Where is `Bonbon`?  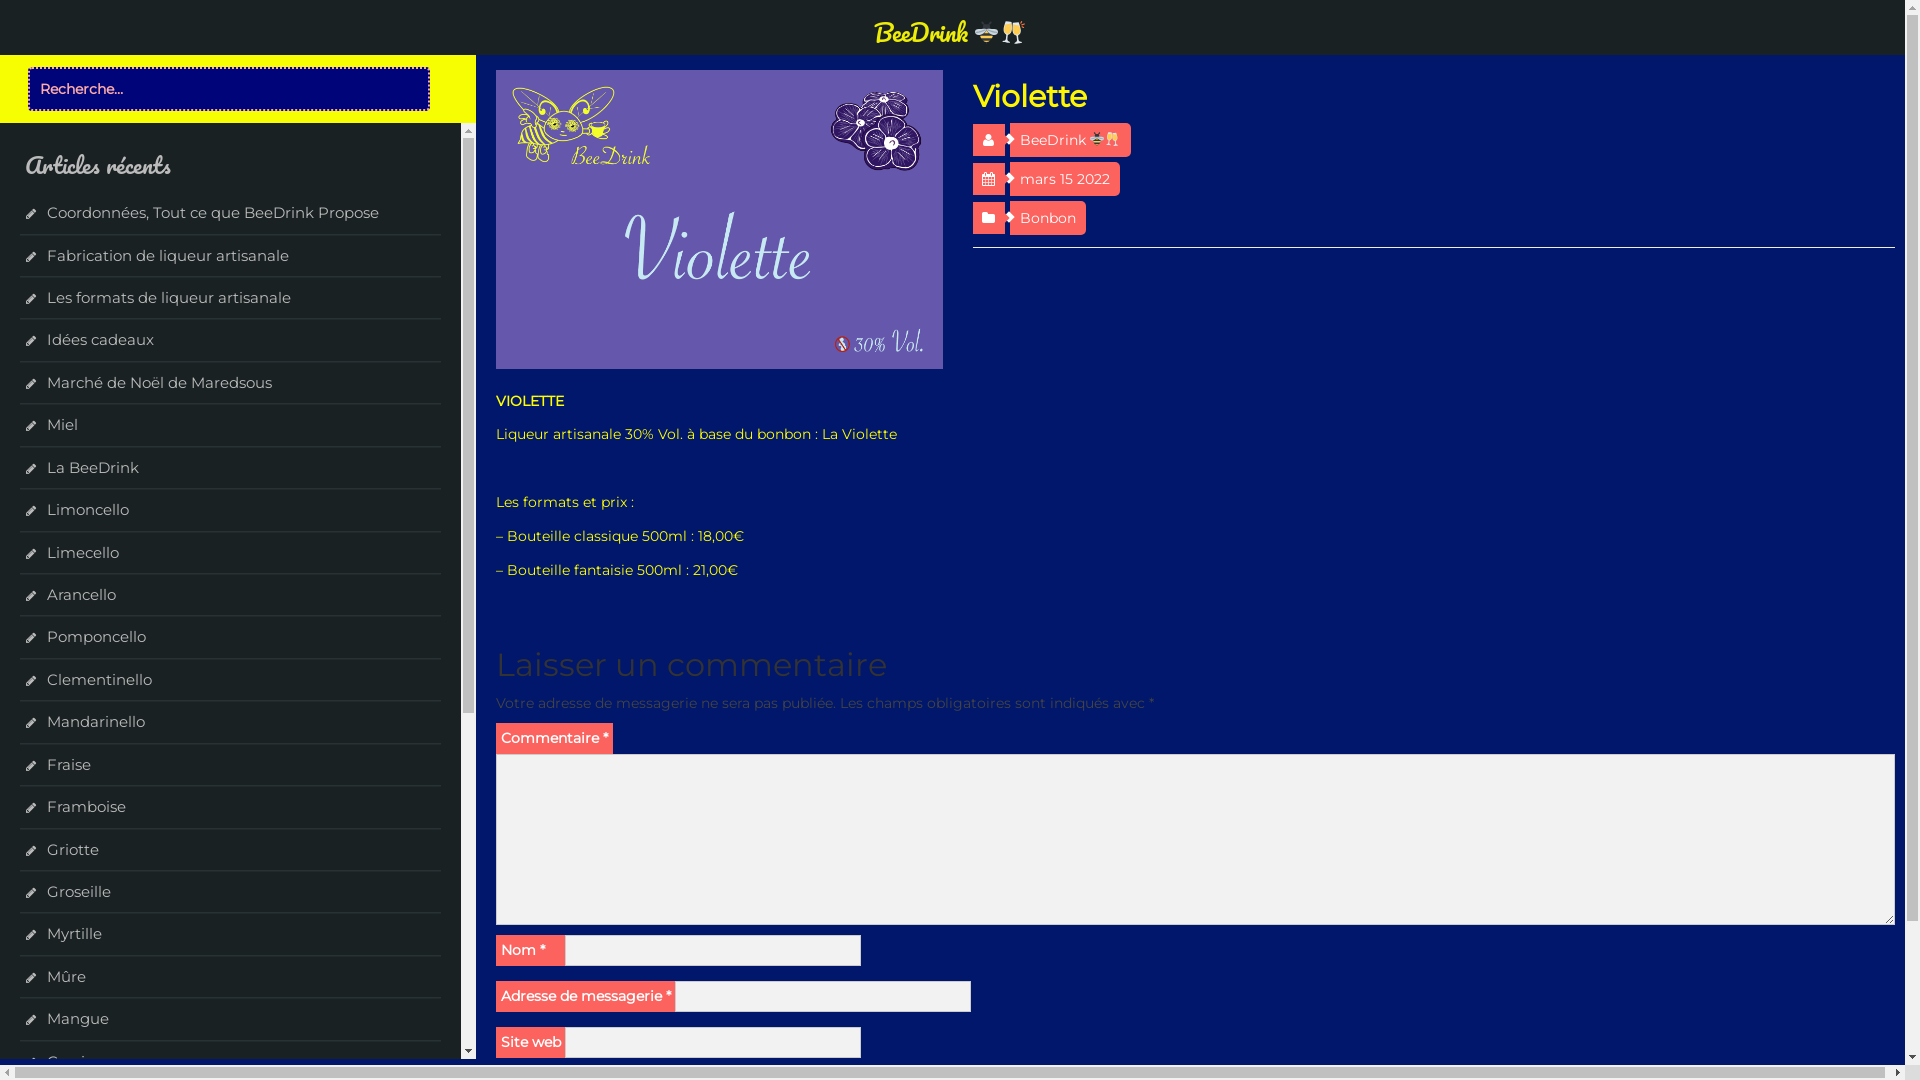
Bonbon is located at coordinates (1048, 218).